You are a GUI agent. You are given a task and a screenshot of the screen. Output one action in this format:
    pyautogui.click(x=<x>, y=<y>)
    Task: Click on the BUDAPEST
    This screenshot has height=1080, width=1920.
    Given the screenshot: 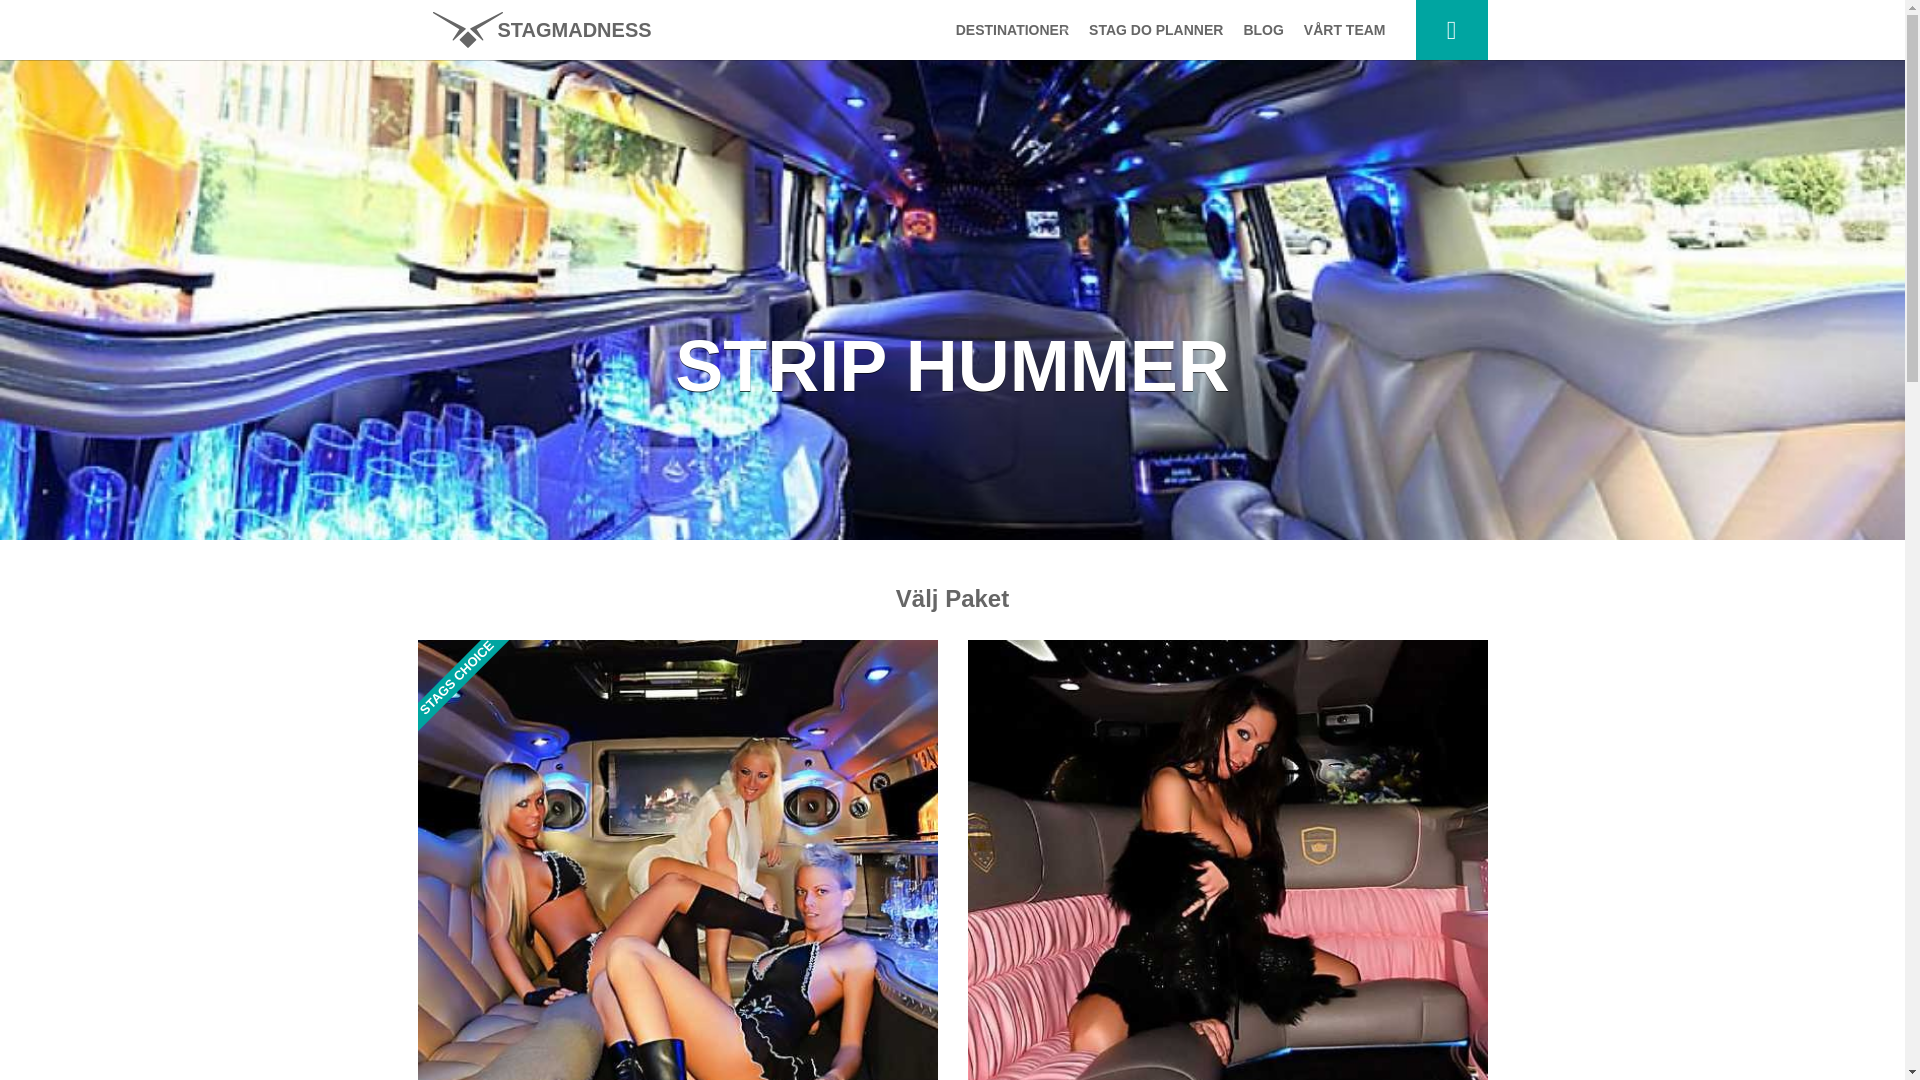 What is the action you would take?
    pyautogui.click(x=1008, y=80)
    